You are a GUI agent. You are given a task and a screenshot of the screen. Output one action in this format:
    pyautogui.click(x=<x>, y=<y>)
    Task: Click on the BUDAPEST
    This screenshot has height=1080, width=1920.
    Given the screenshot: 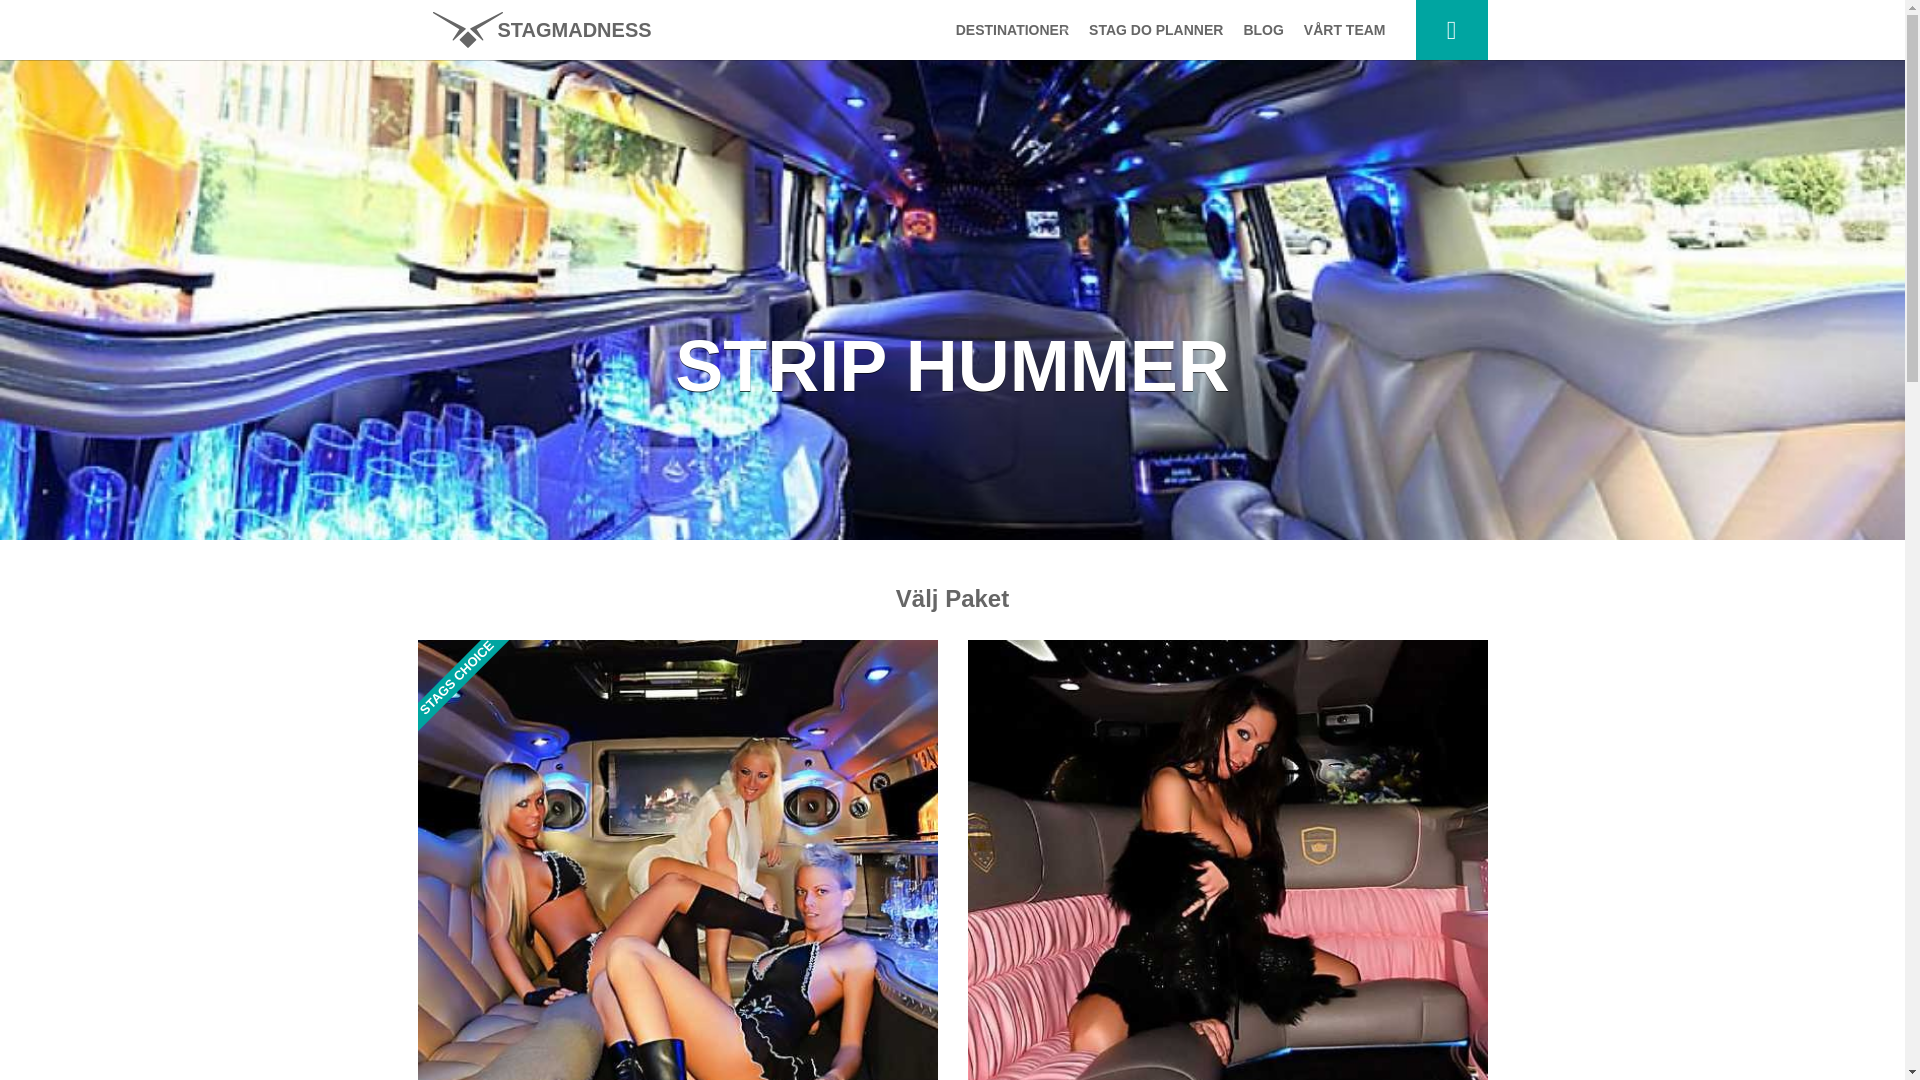 What is the action you would take?
    pyautogui.click(x=1008, y=80)
    